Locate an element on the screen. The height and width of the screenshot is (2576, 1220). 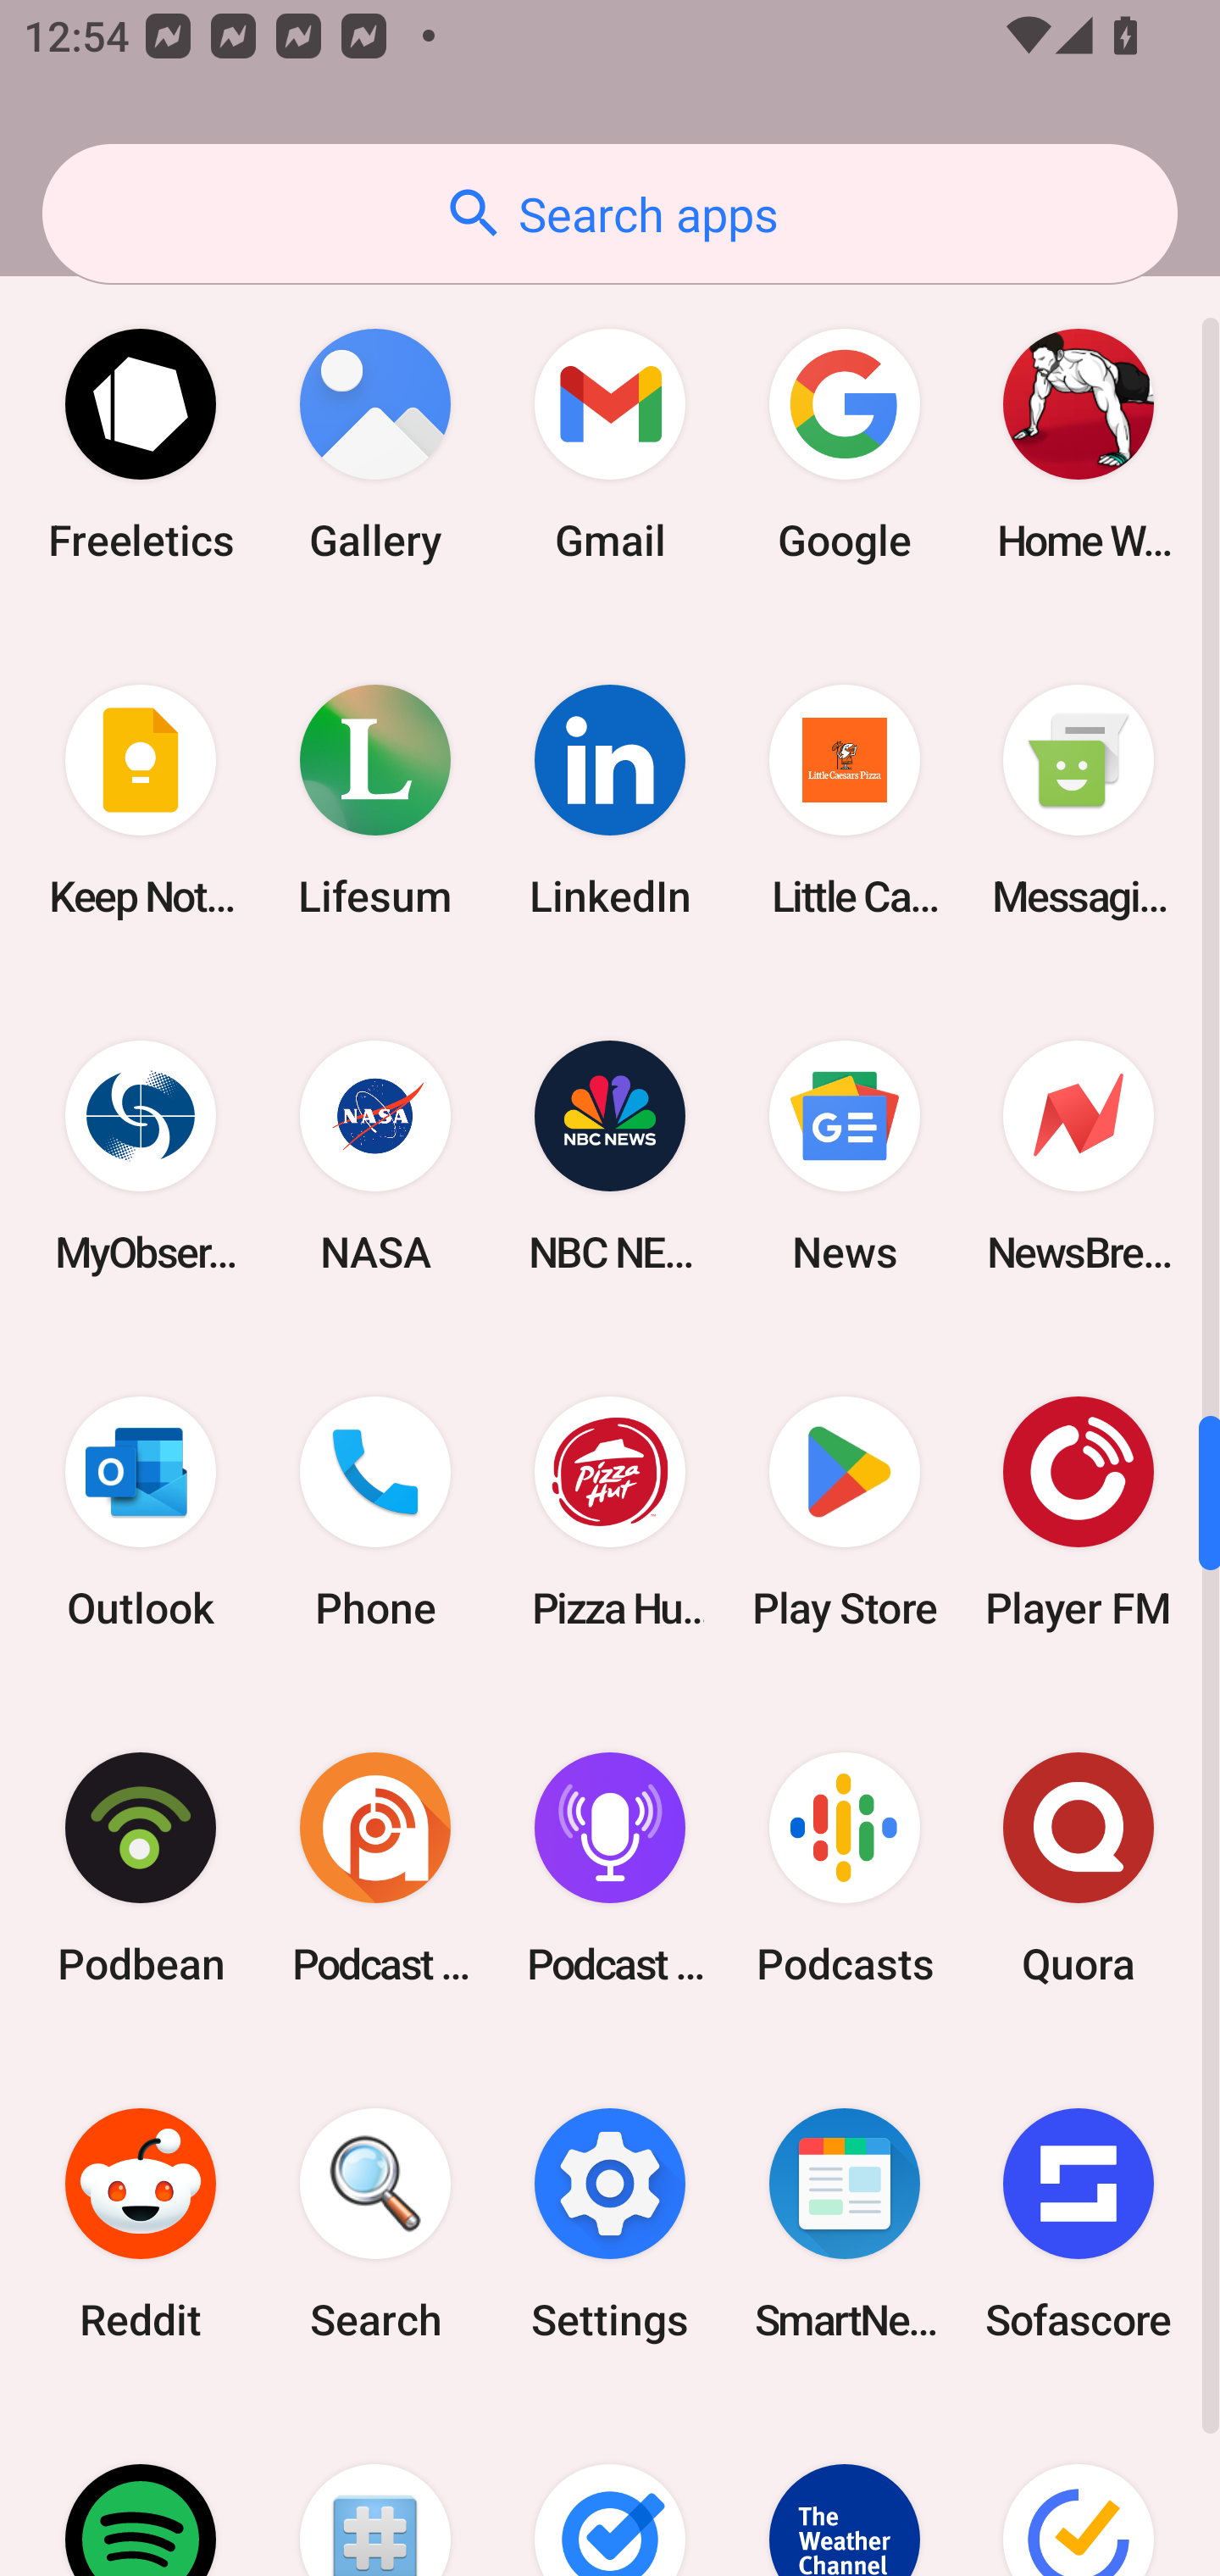
Outlook is located at coordinates (141, 1512).